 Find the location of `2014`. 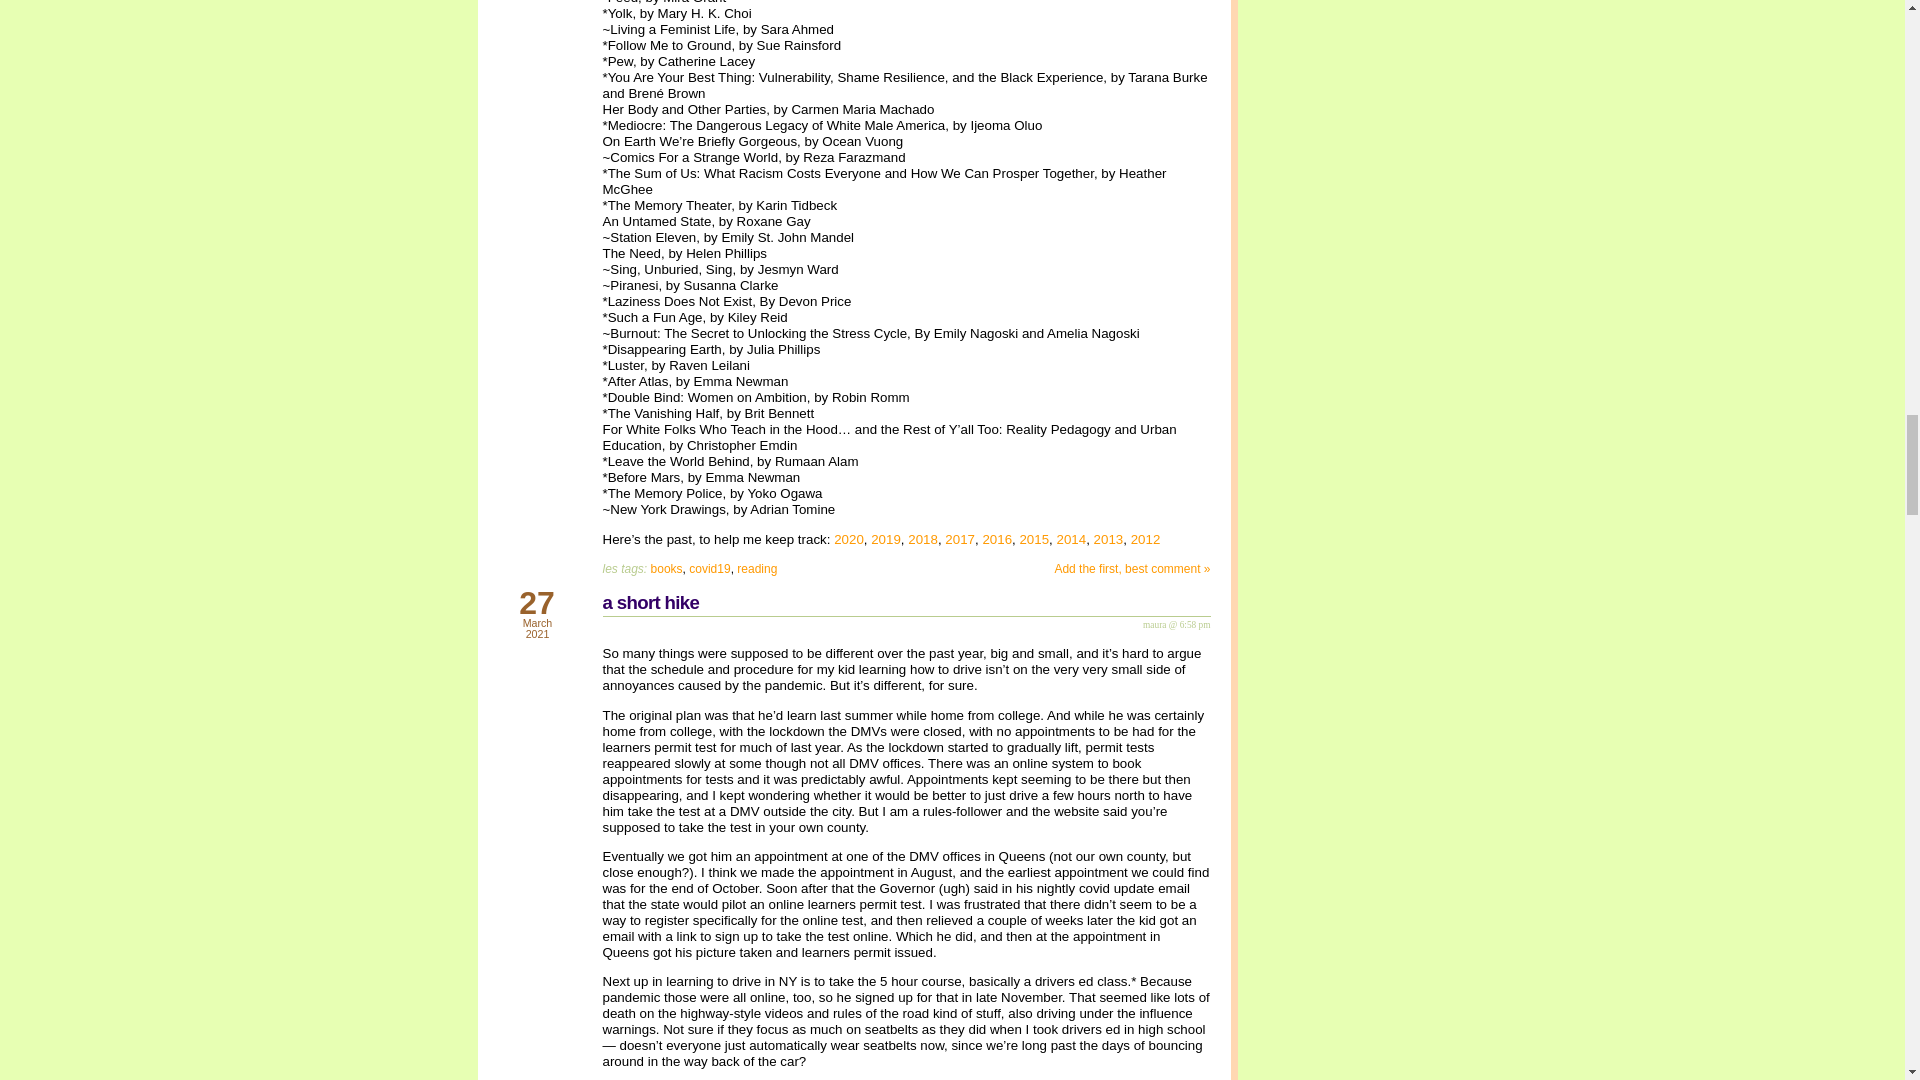

2014 is located at coordinates (1072, 539).